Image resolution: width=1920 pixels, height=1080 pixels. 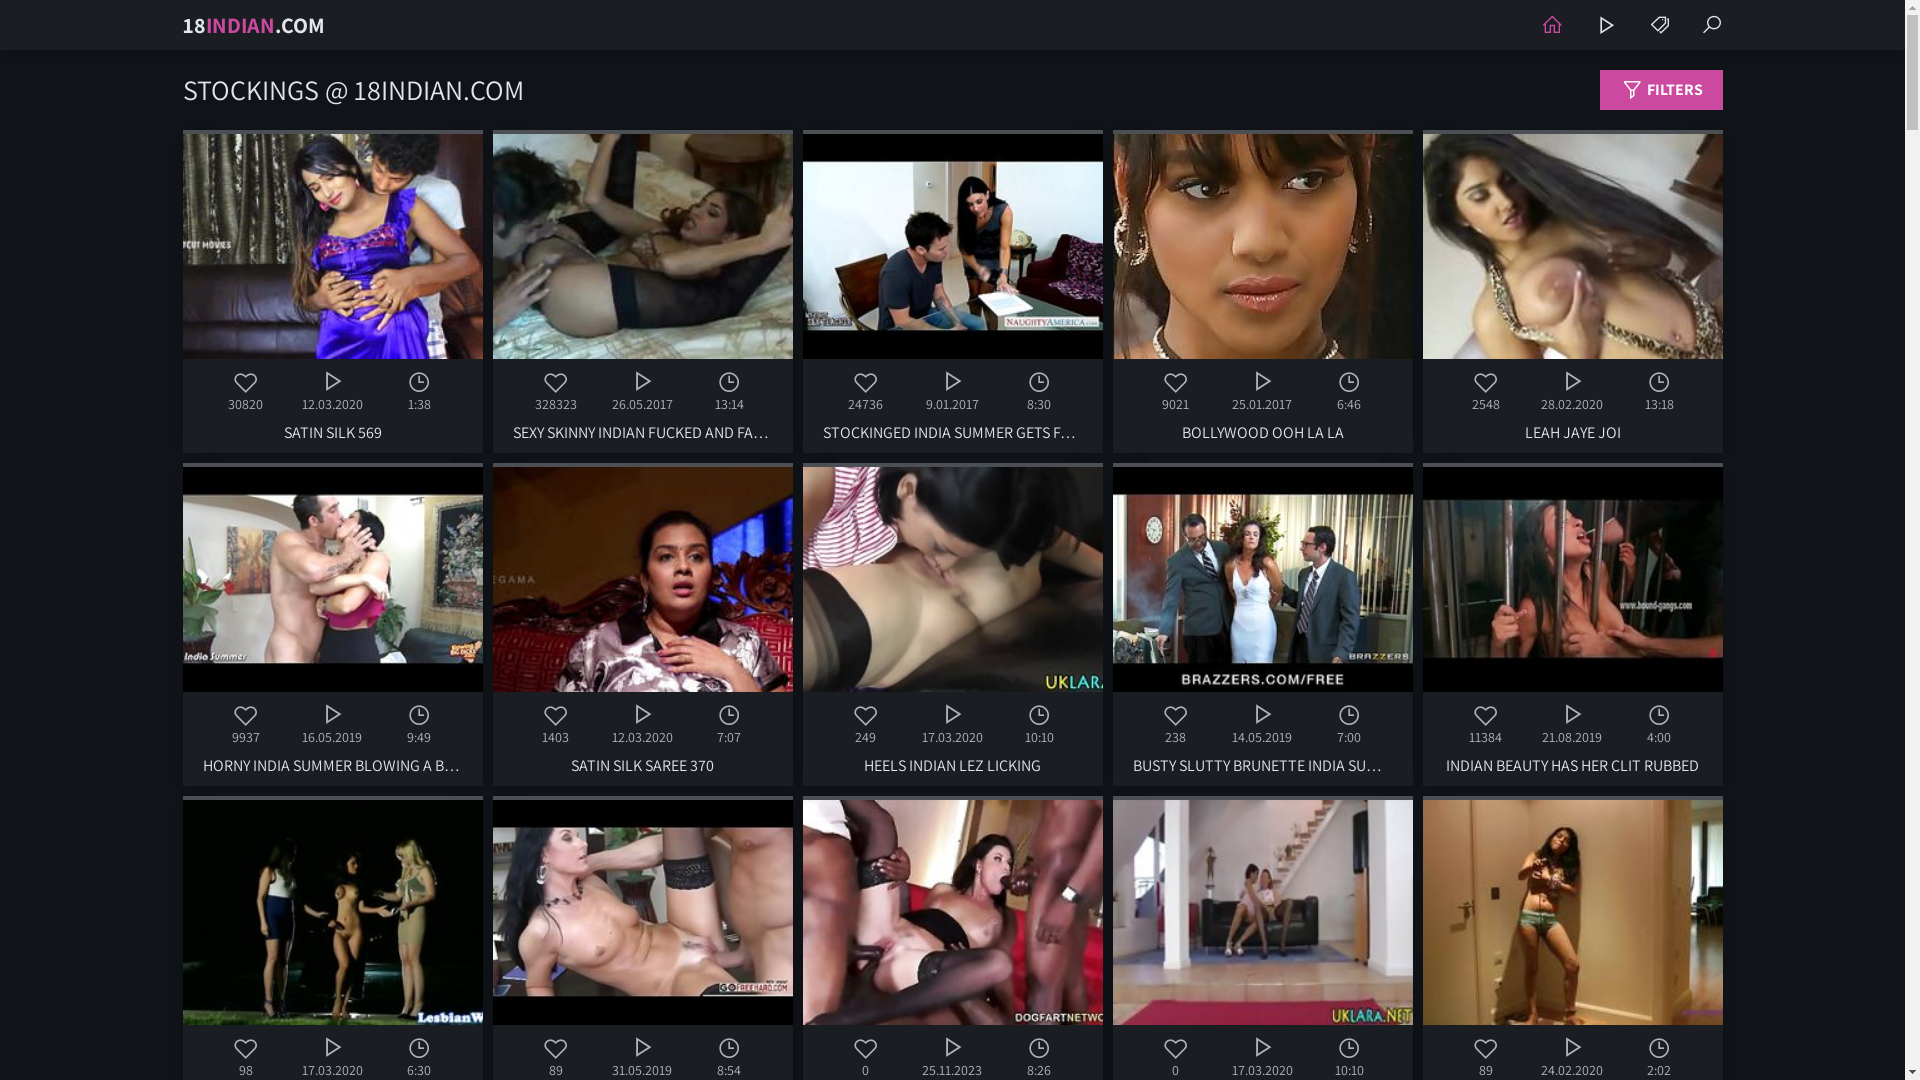 I want to click on 1403
12.03.2020
7:07
SATIN SILK SAREE 370, so click(x=642, y=624).